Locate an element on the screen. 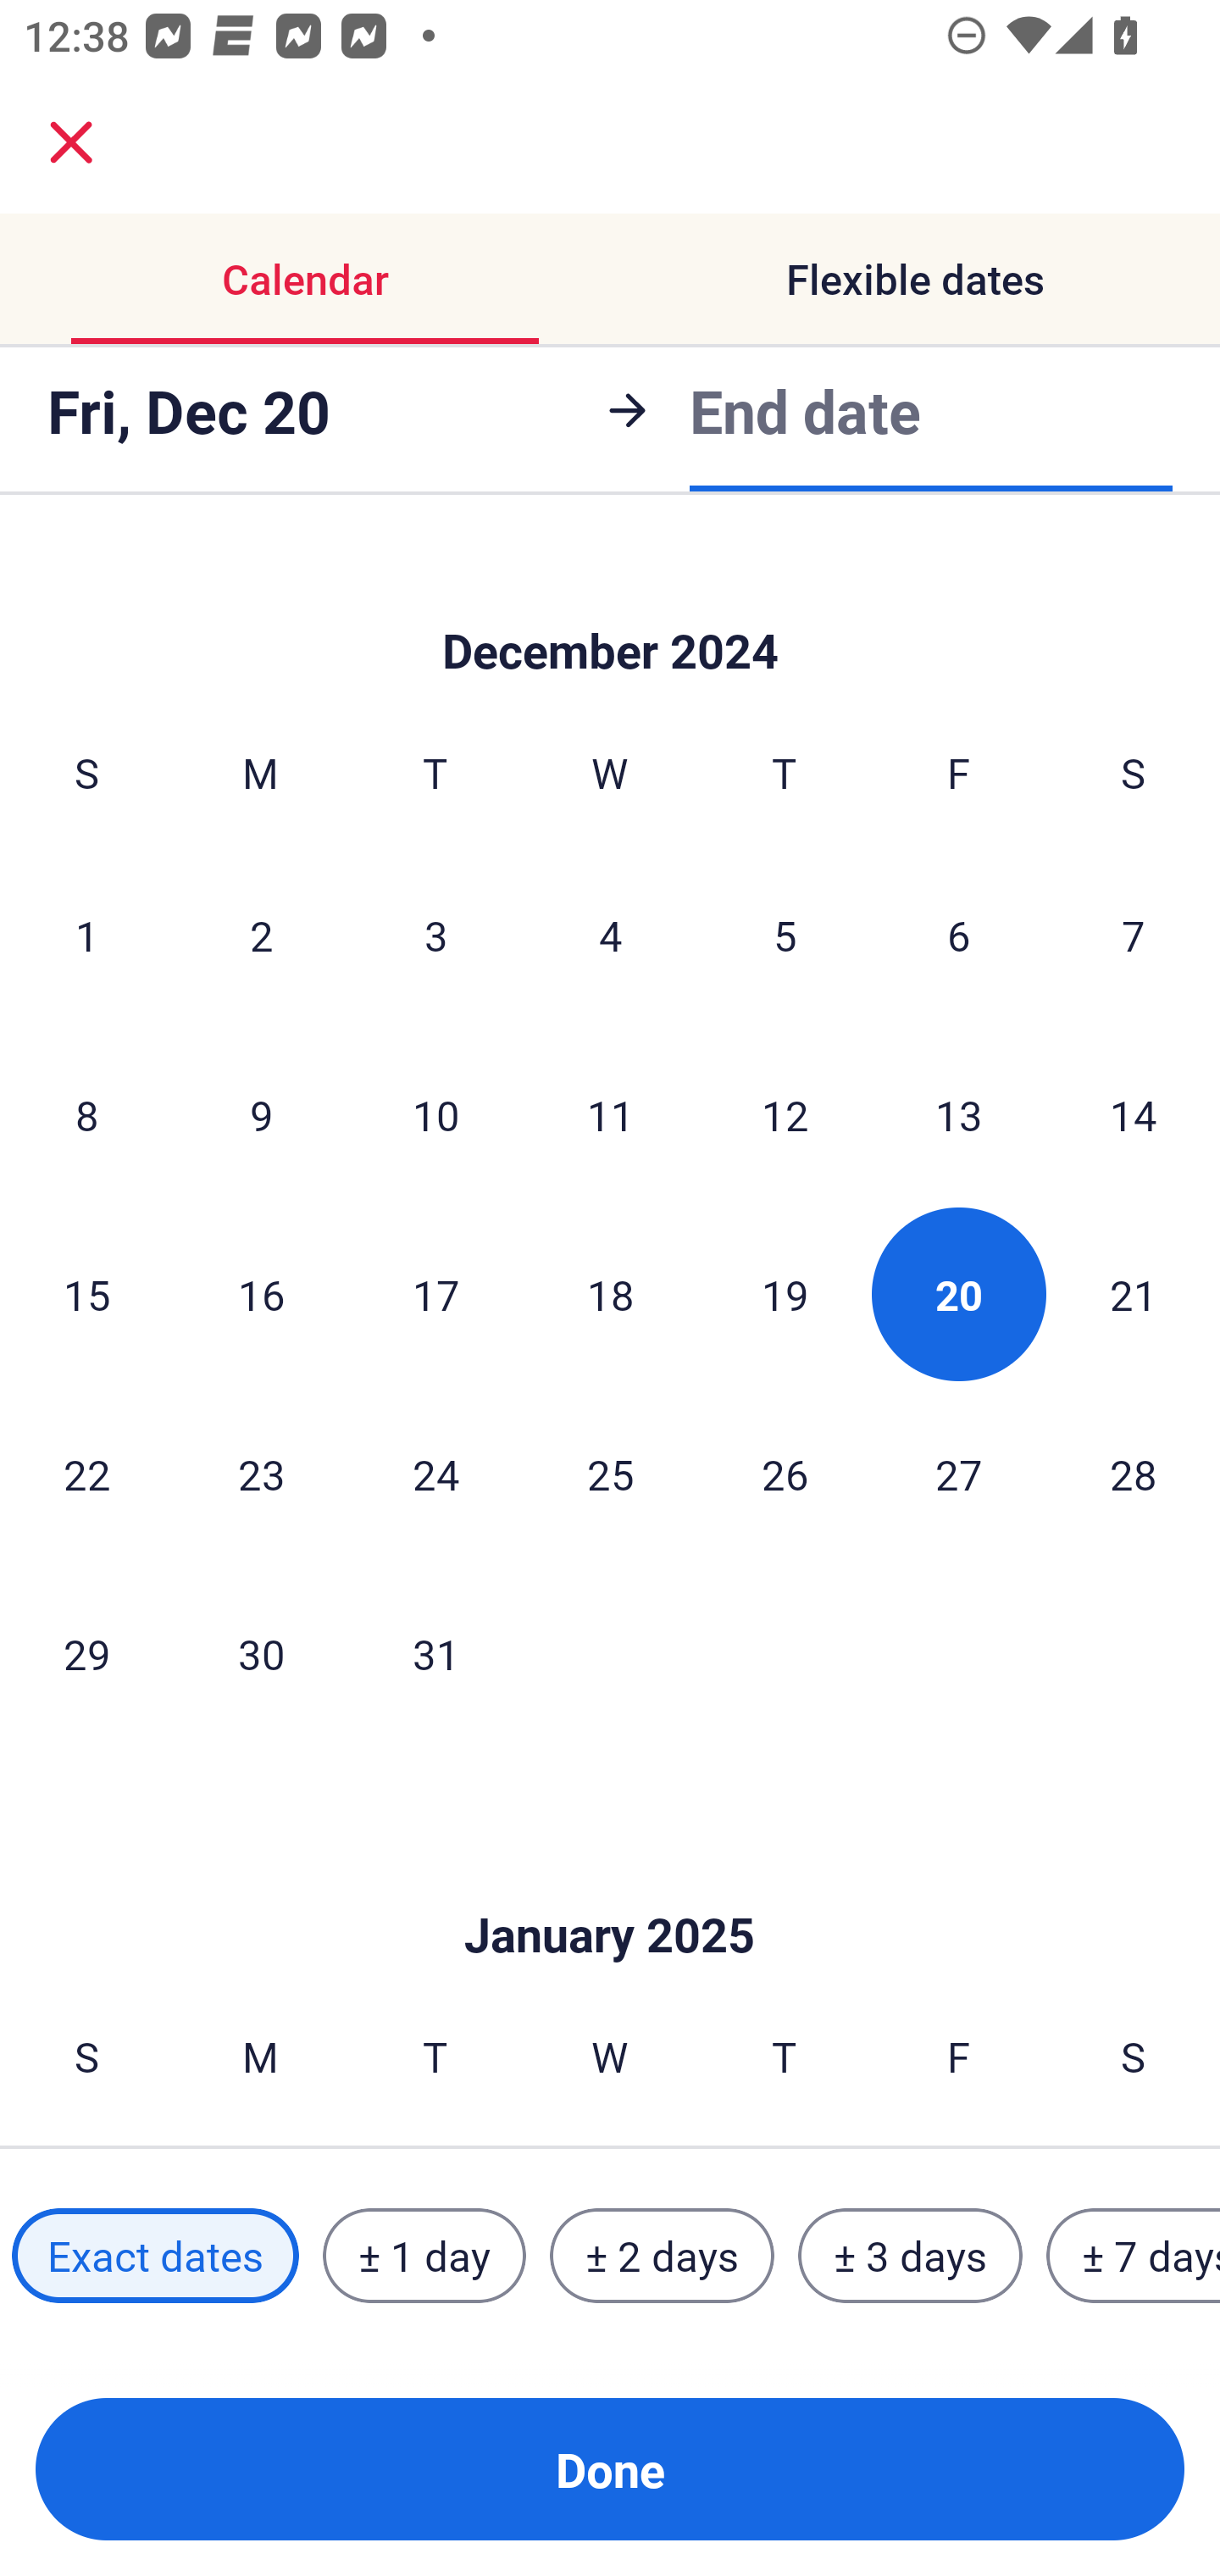 This screenshot has height=2576, width=1220. 30 Monday, December 30, 2024 is located at coordinates (261, 1654).